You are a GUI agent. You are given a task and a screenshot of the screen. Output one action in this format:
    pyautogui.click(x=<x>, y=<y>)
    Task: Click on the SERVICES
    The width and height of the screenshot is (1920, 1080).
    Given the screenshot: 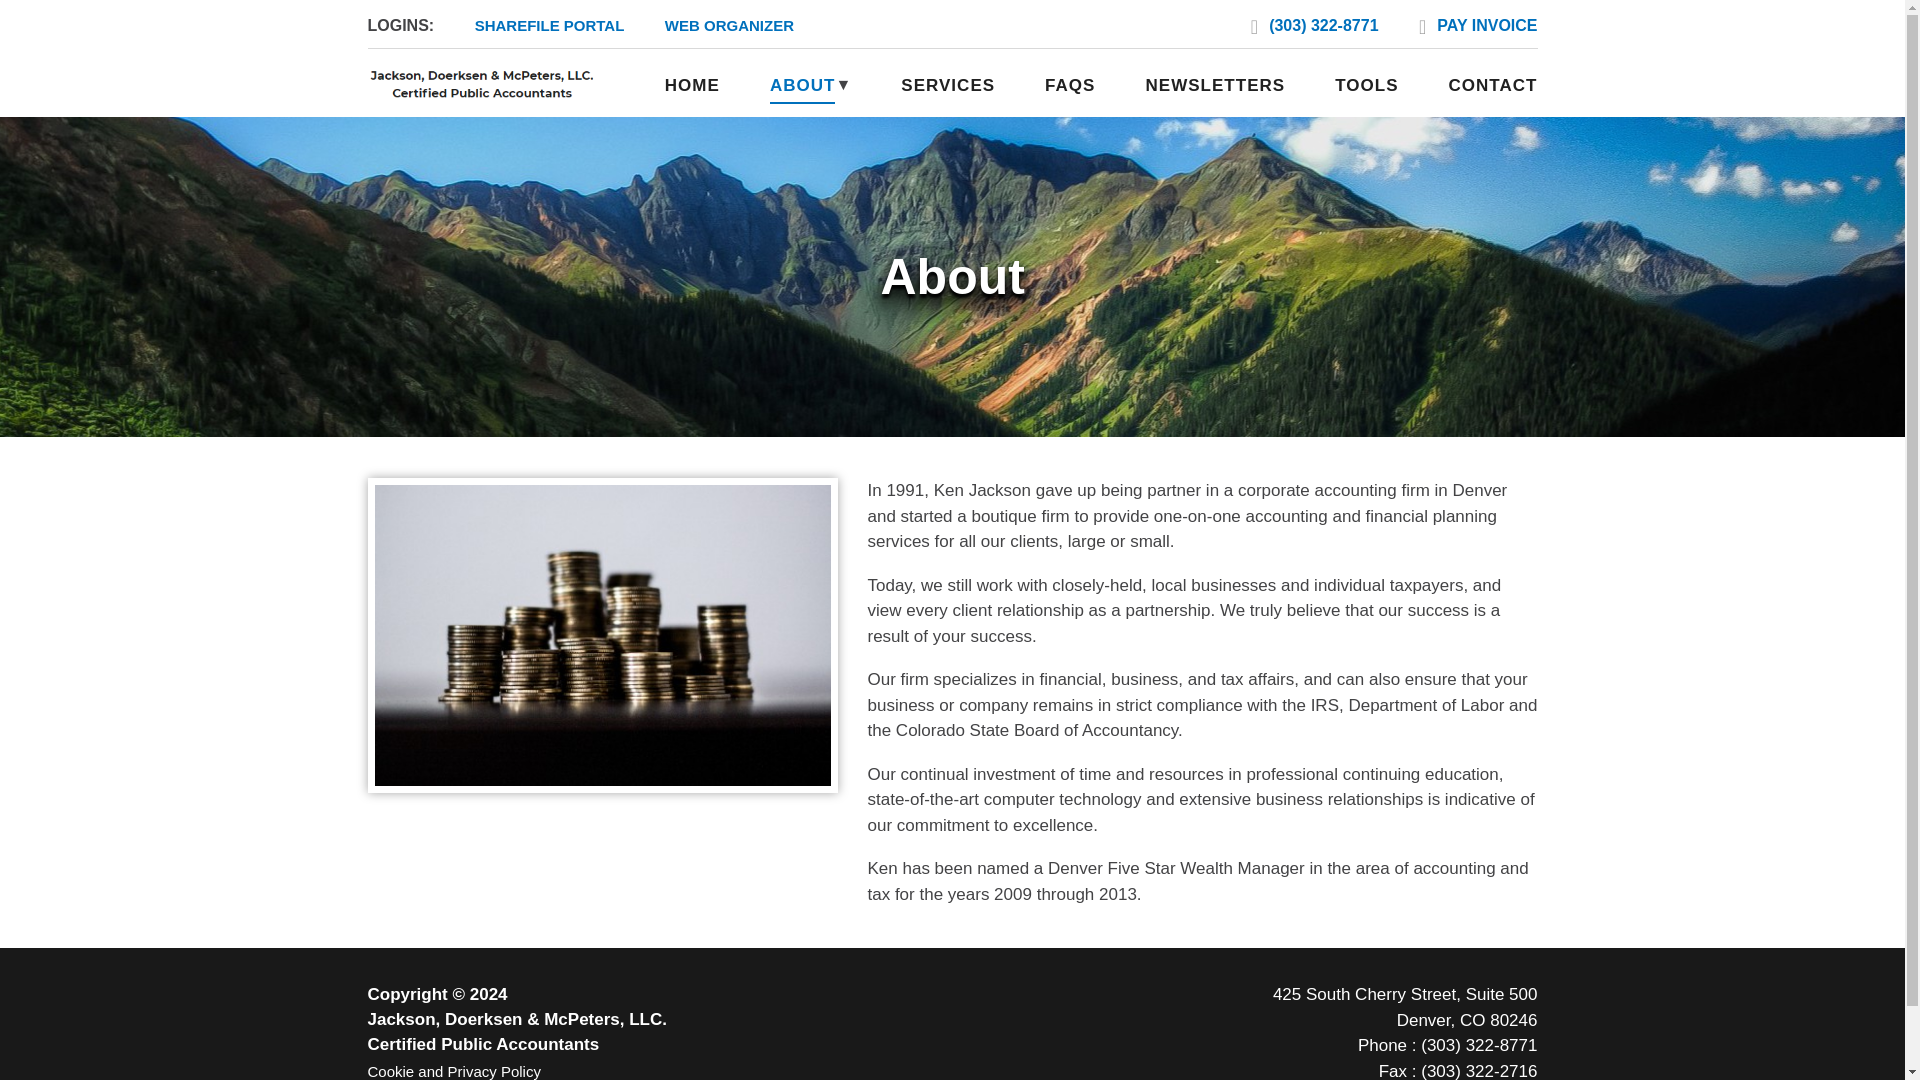 What is the action you would take?
    pyautogui.click(x=1404, y=1007)
    